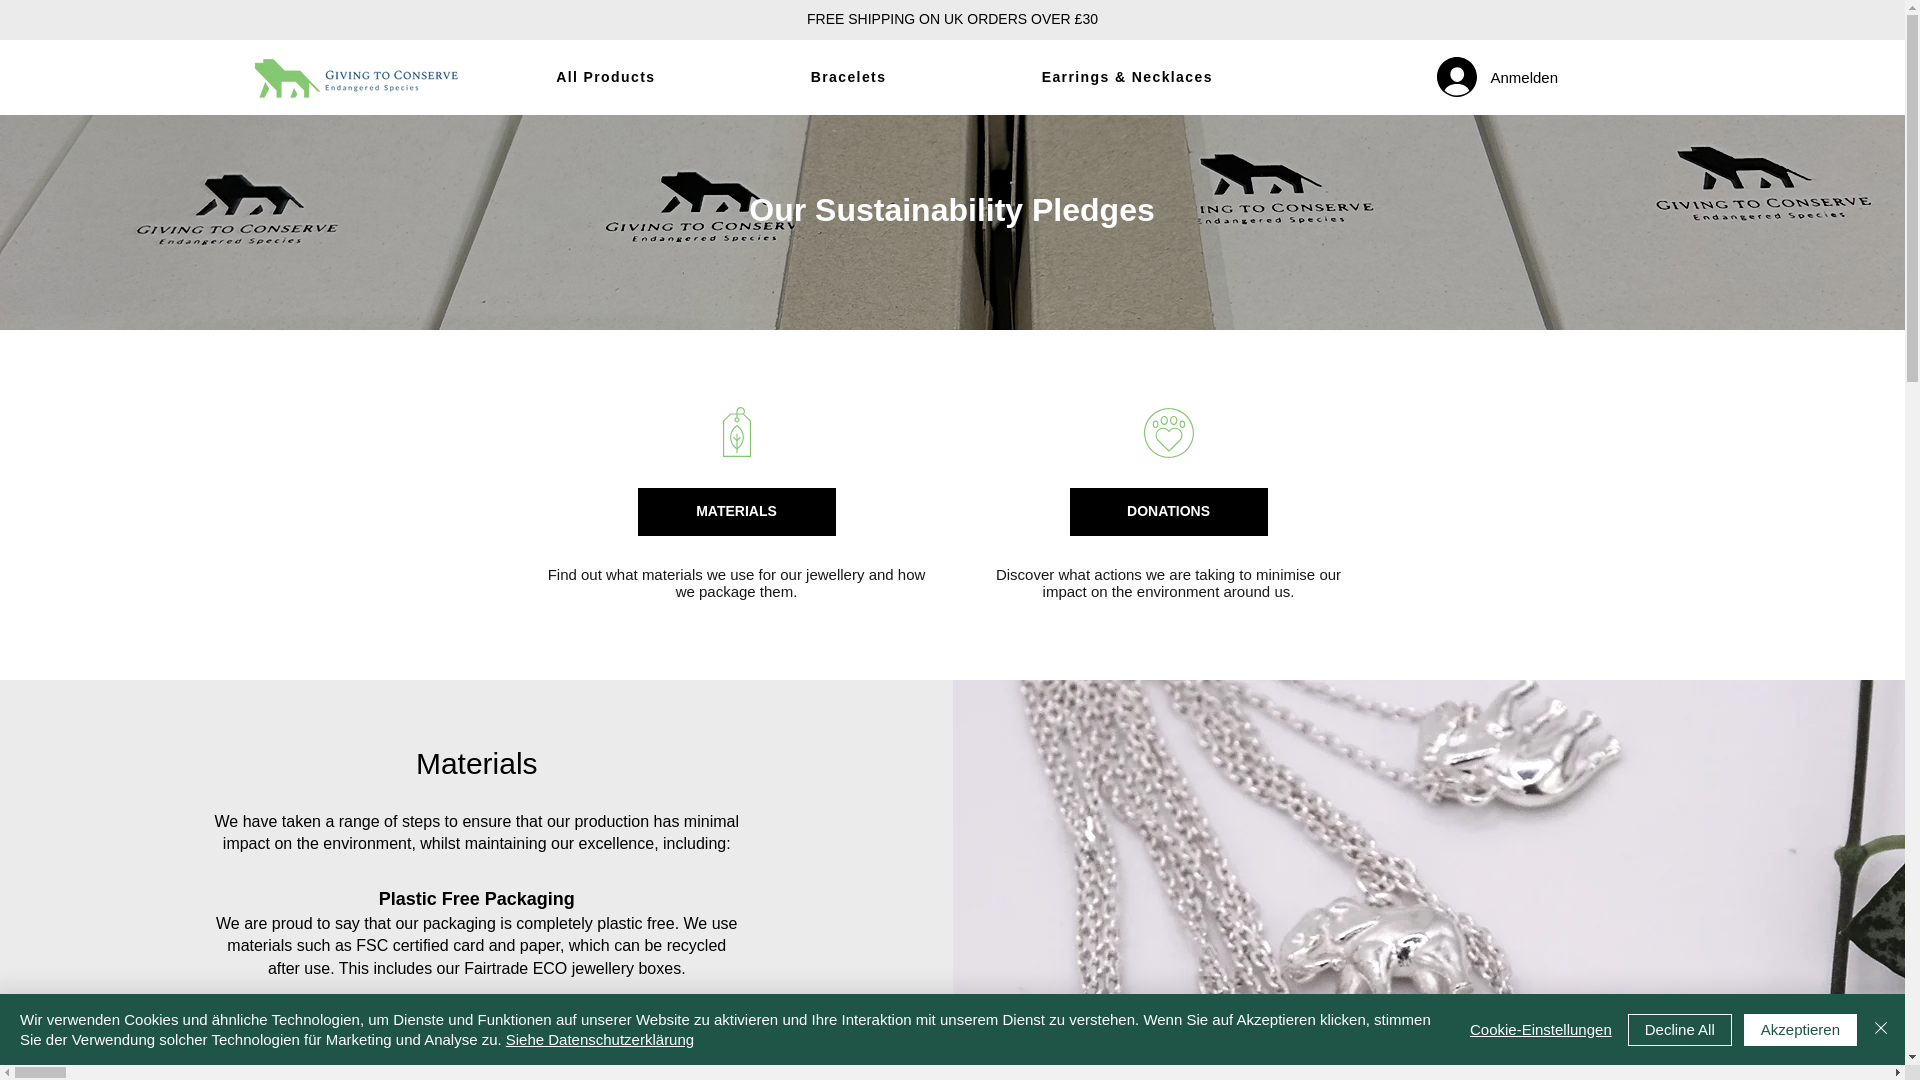 Image resolution: width=1920 pixels, height=1080 pixels. Describe the element at coordinates (848, 78) in the screenshot. I see `Bracelets` at that location.